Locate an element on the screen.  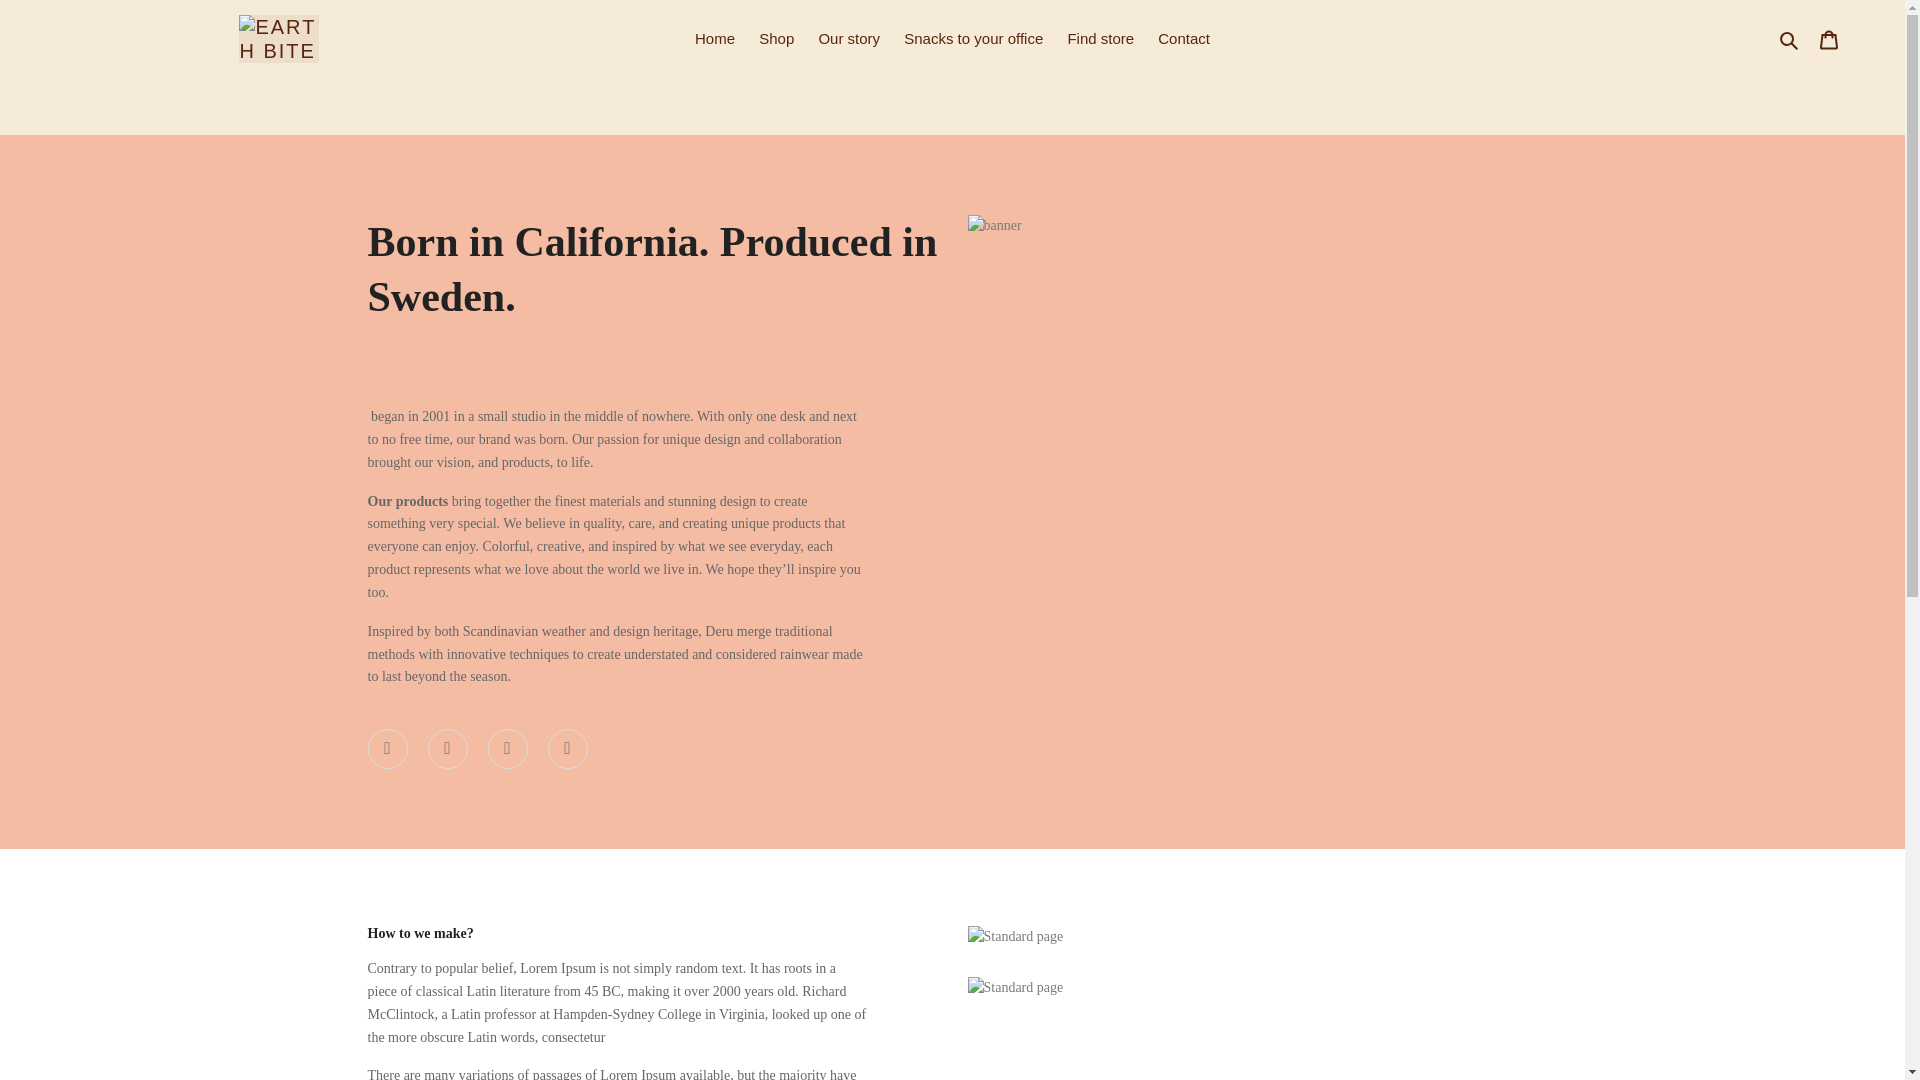
Search is located at coordinates (1790, 39).